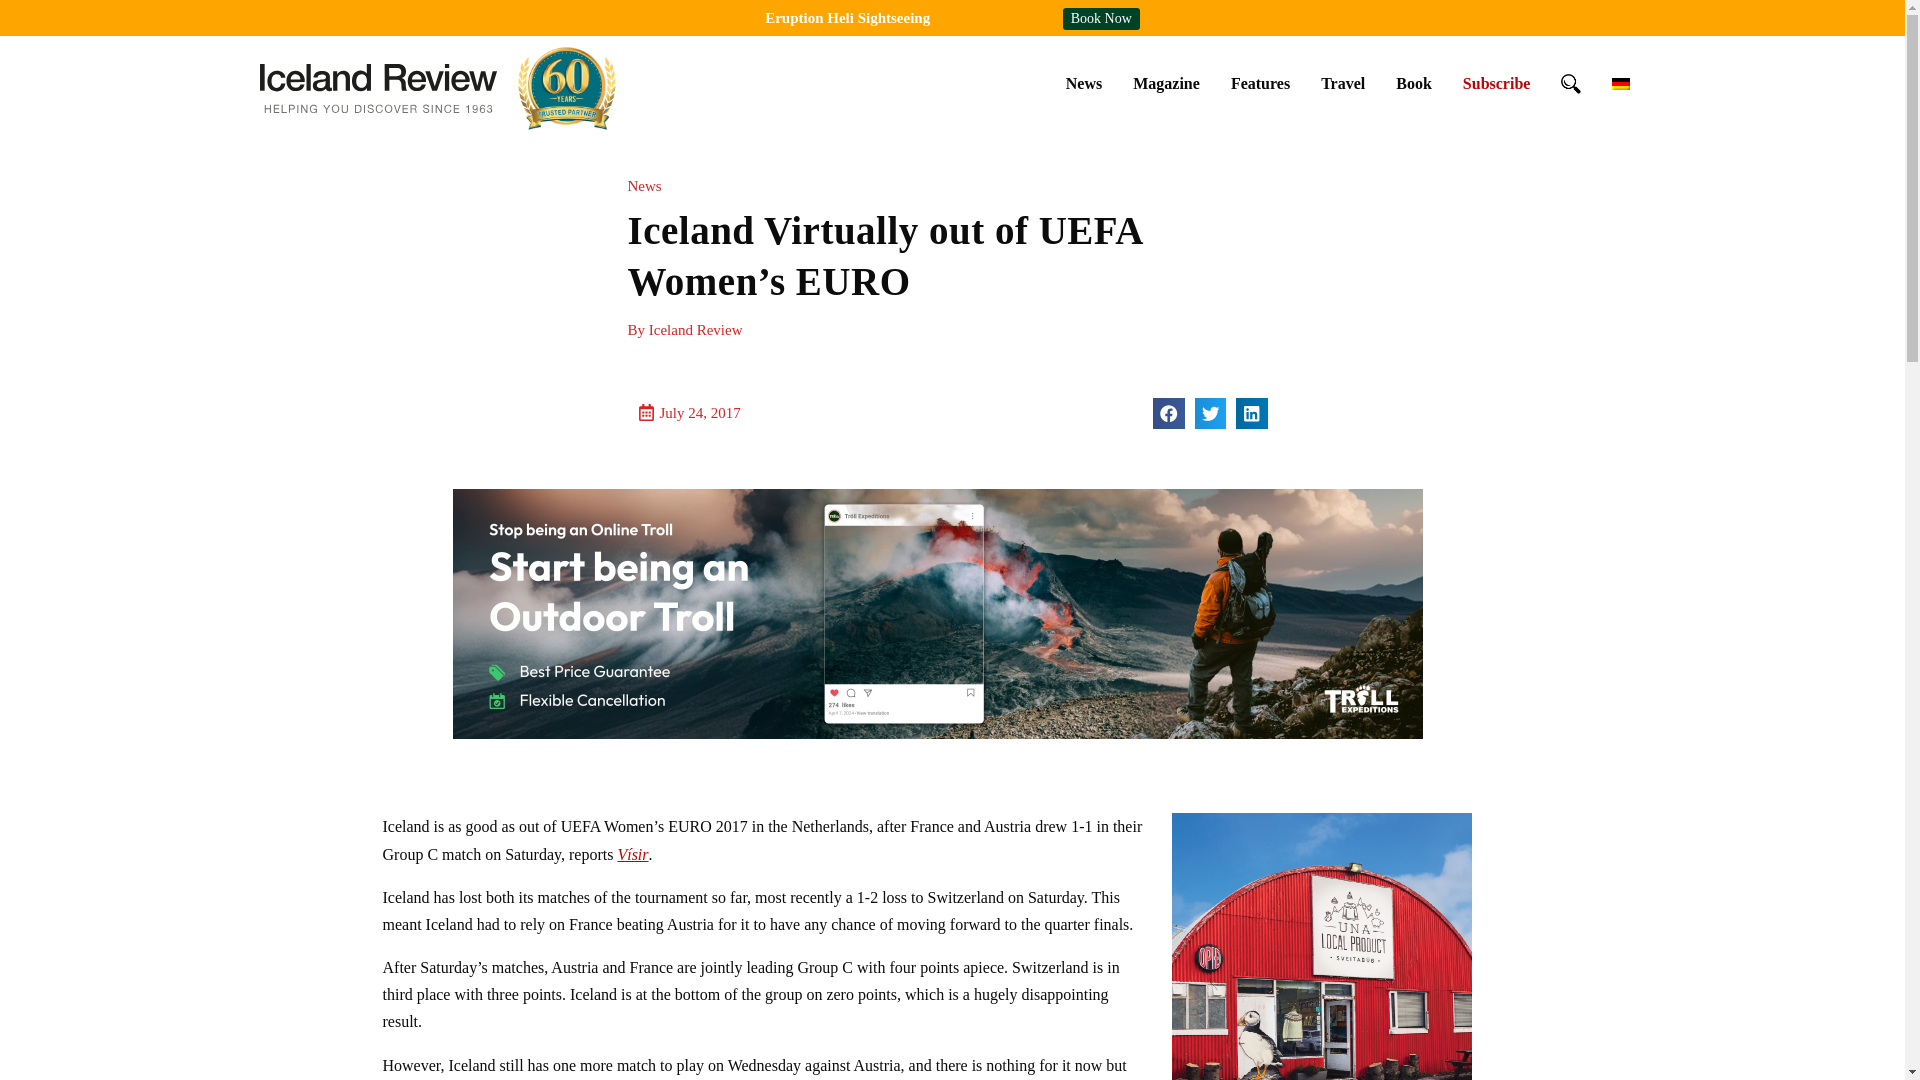 The height and width of the screenshot is (1080, 1920). Describe the element at coordinates (1084, 83) in the screenshot. I see `News` at that location.